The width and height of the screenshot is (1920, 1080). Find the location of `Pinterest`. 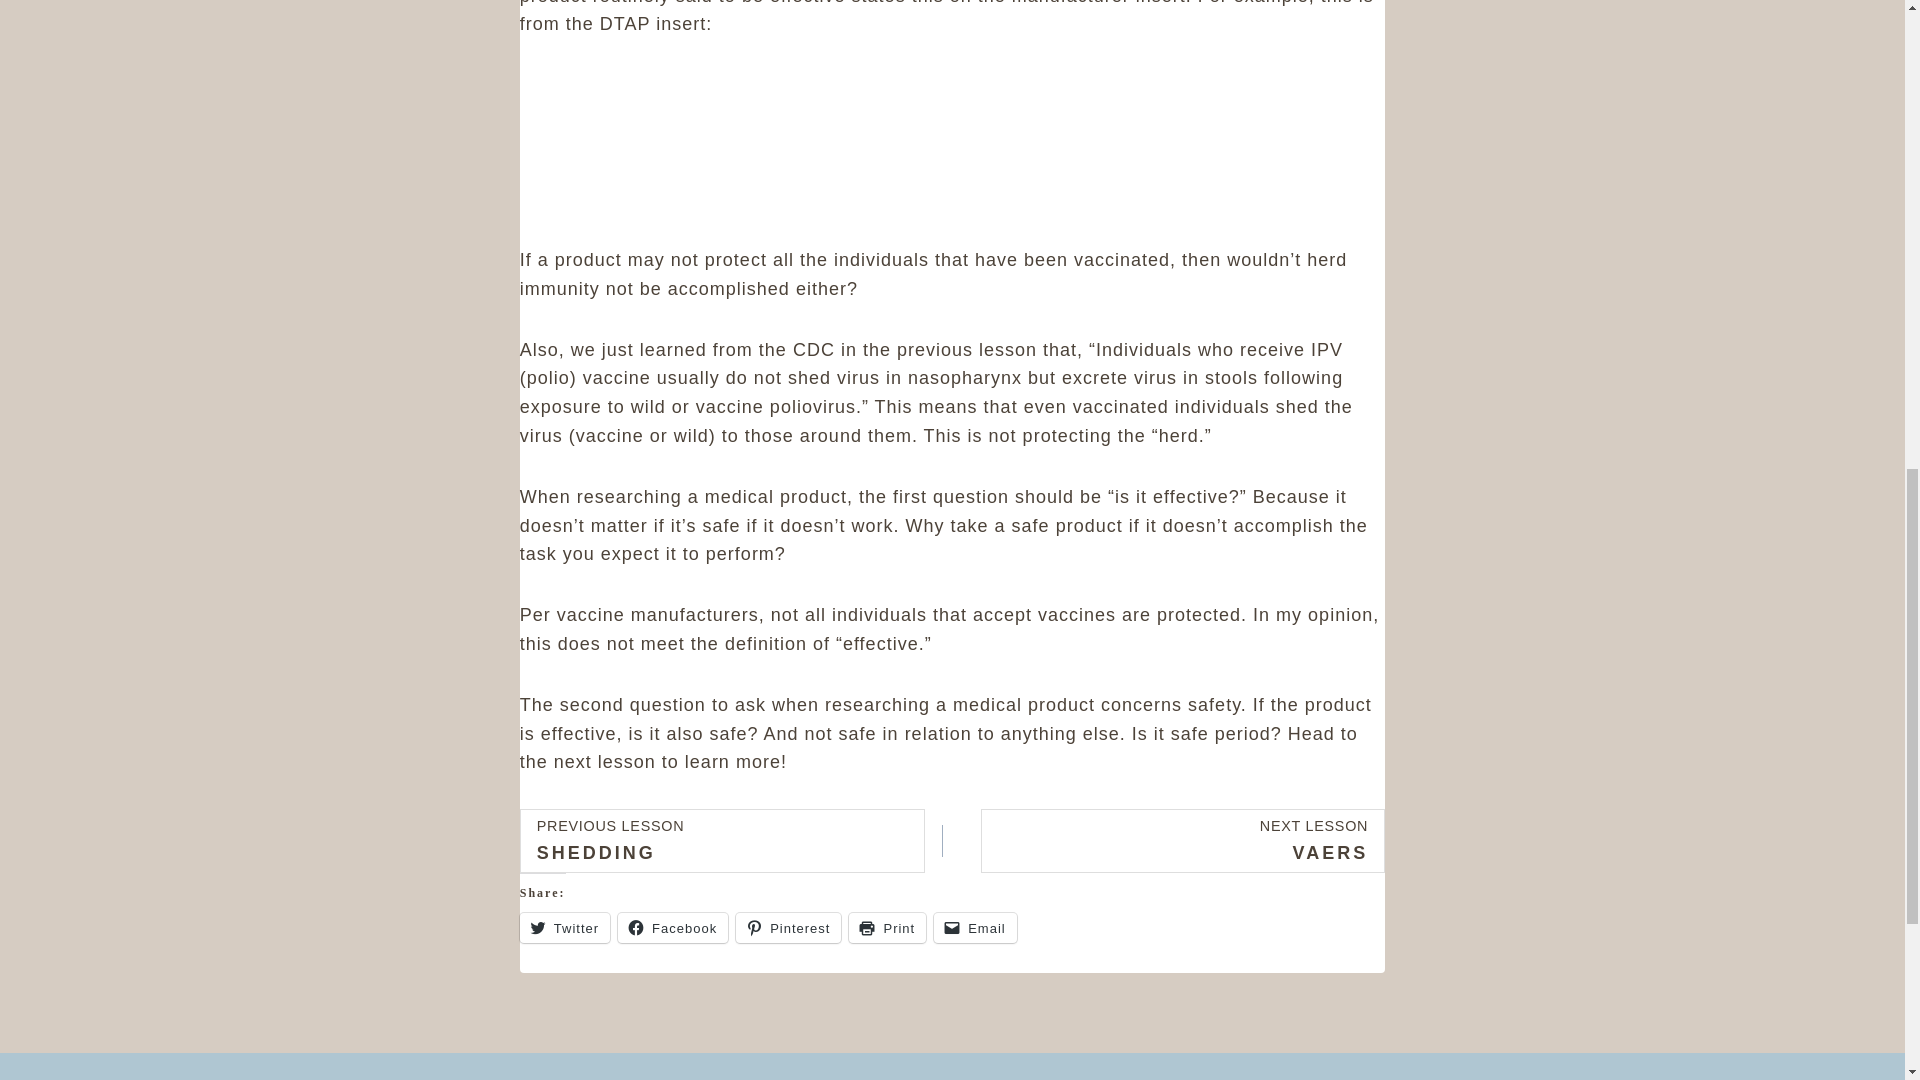

Pinterest is located at coordinates (672, 927).